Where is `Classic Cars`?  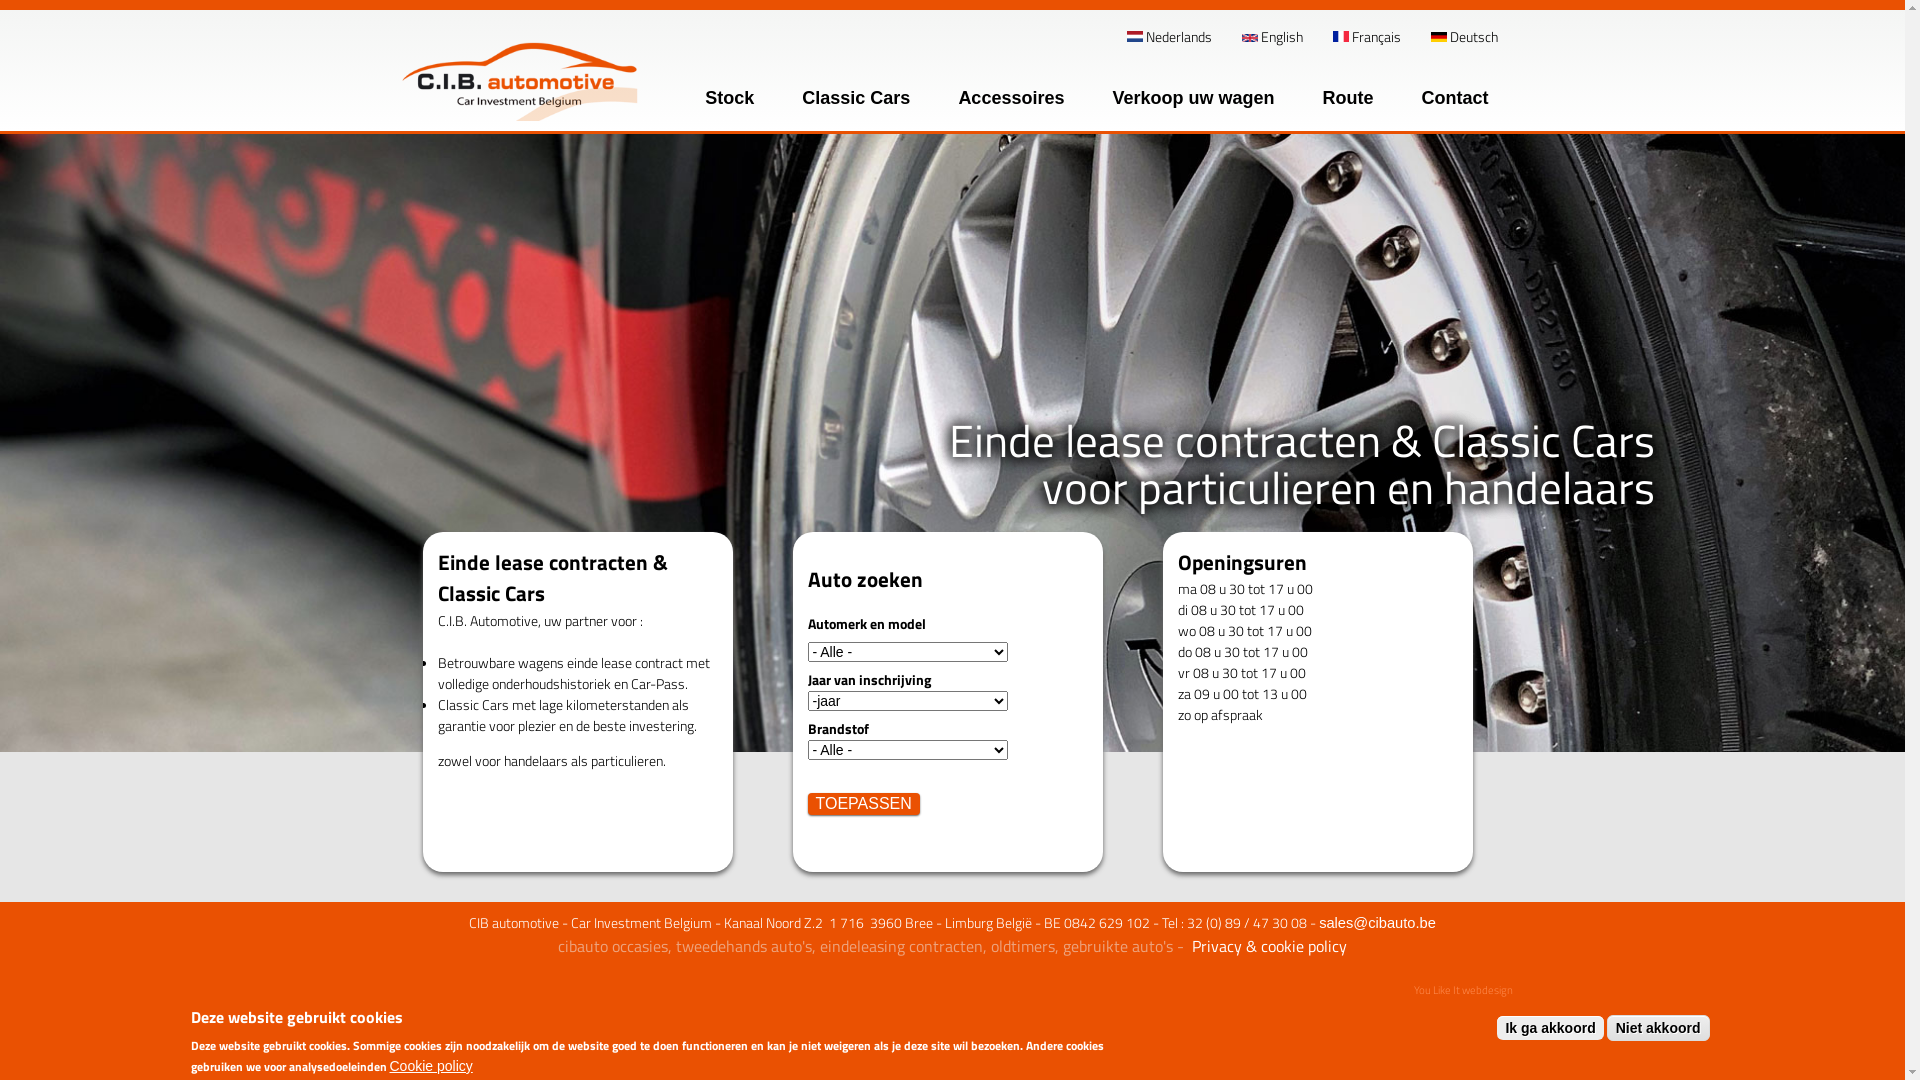 Classic Cars is located at coordinates (856, 98).